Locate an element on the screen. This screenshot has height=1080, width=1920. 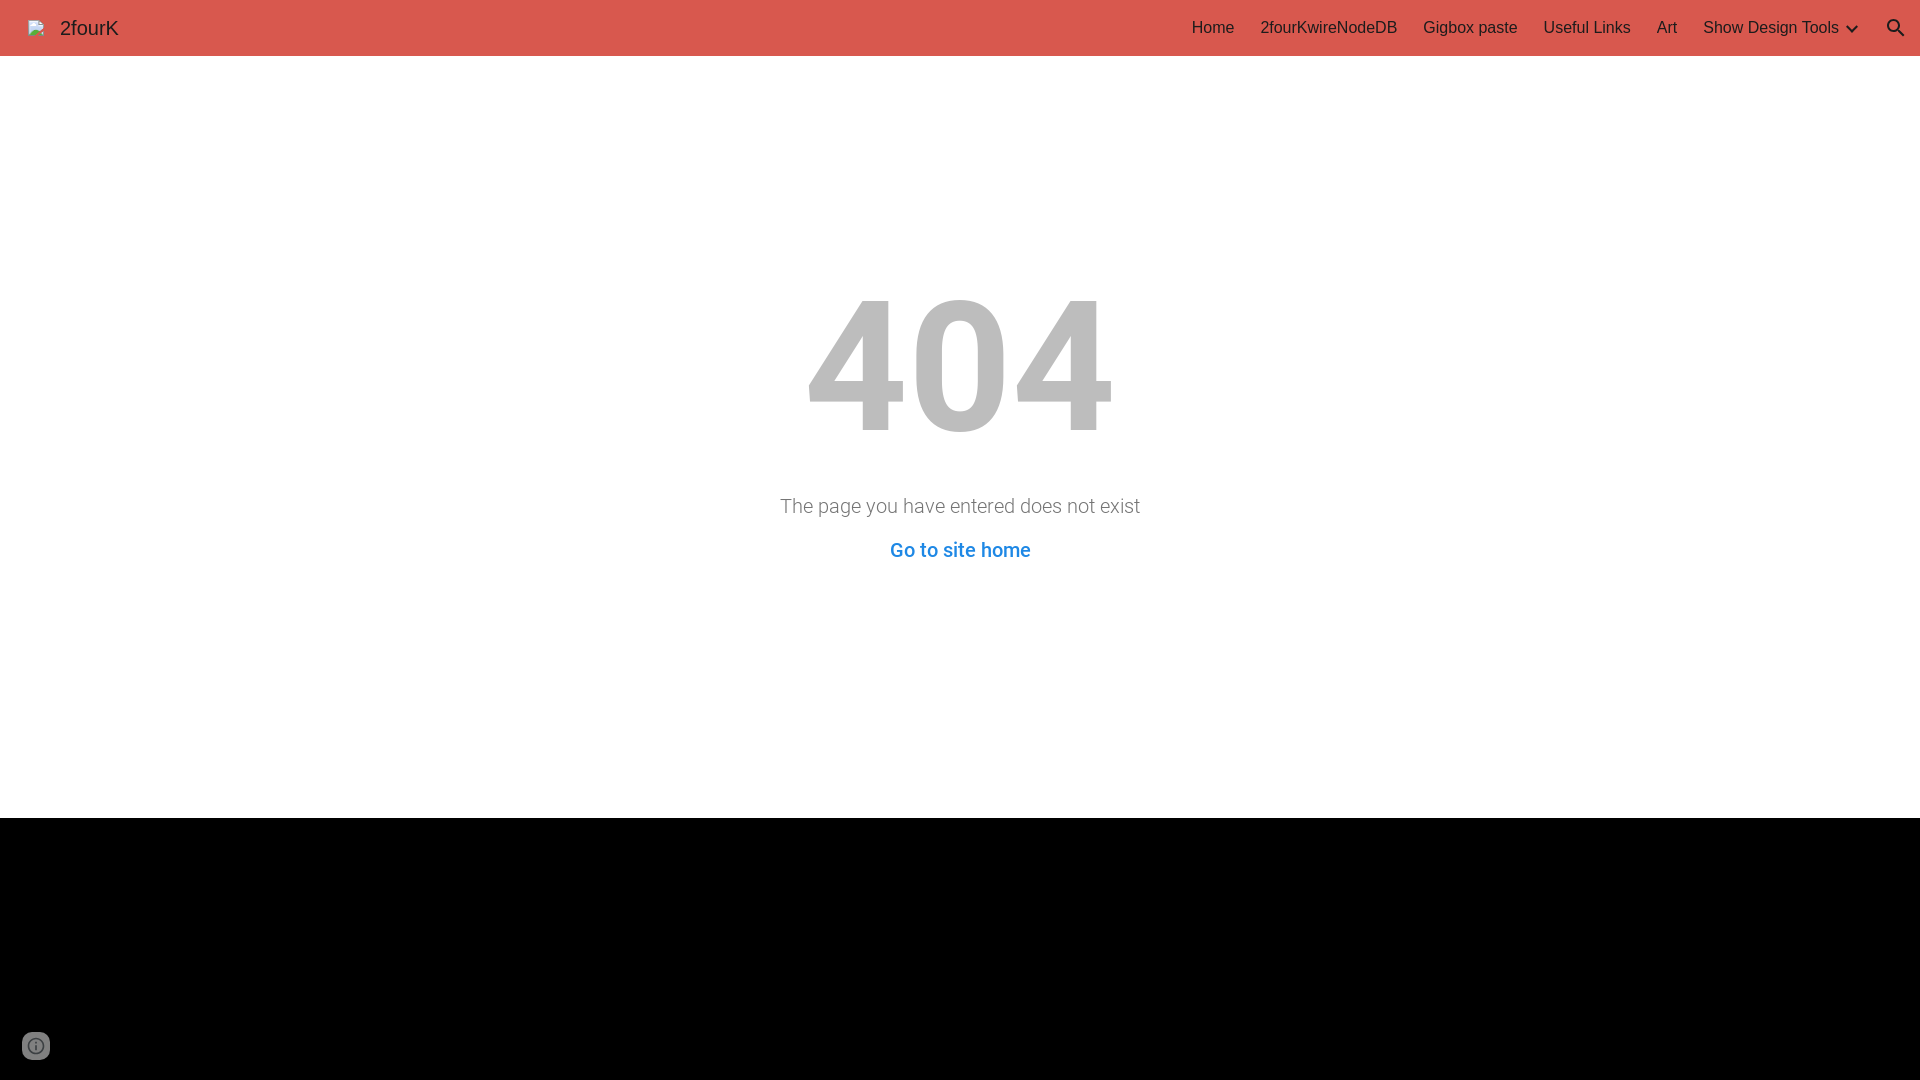
Art is located at coordinates (1667, 28).